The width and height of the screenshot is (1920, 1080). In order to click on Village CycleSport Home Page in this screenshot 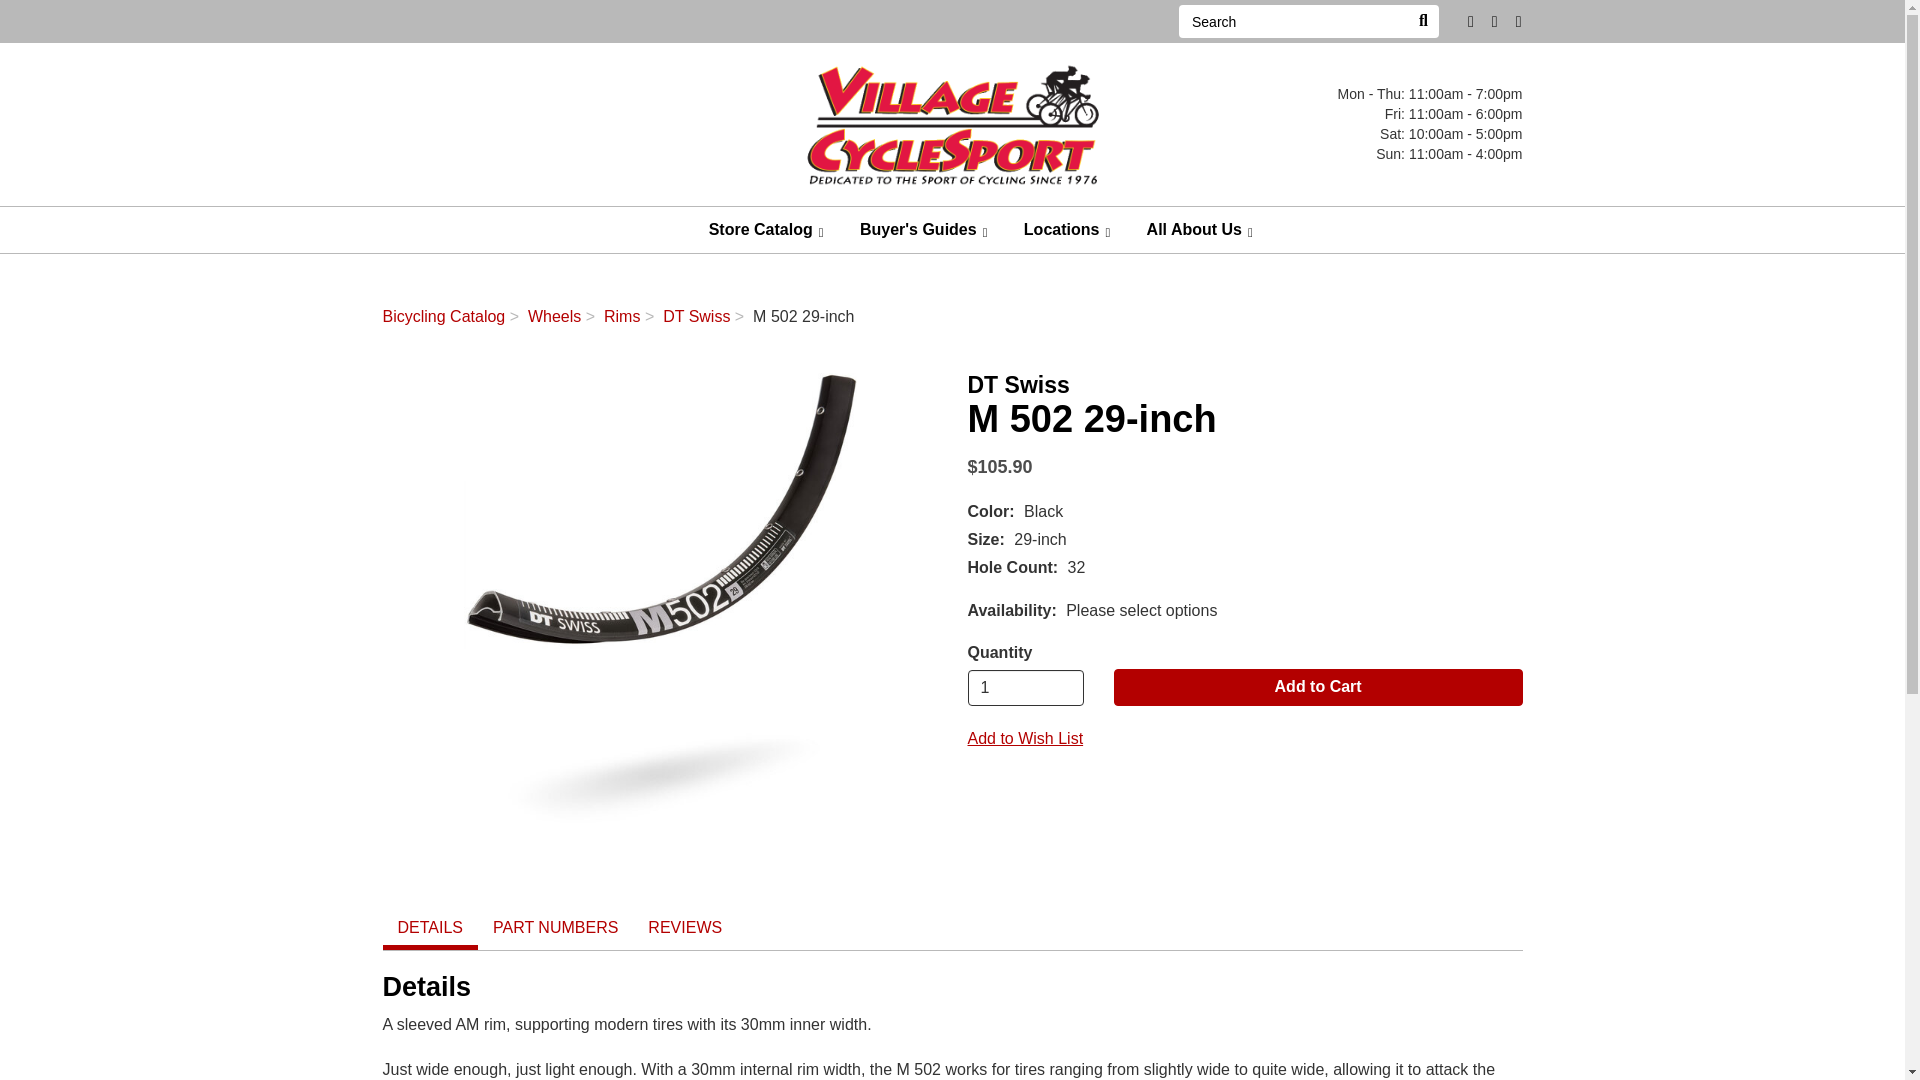, I will do `click(952, 122)`.